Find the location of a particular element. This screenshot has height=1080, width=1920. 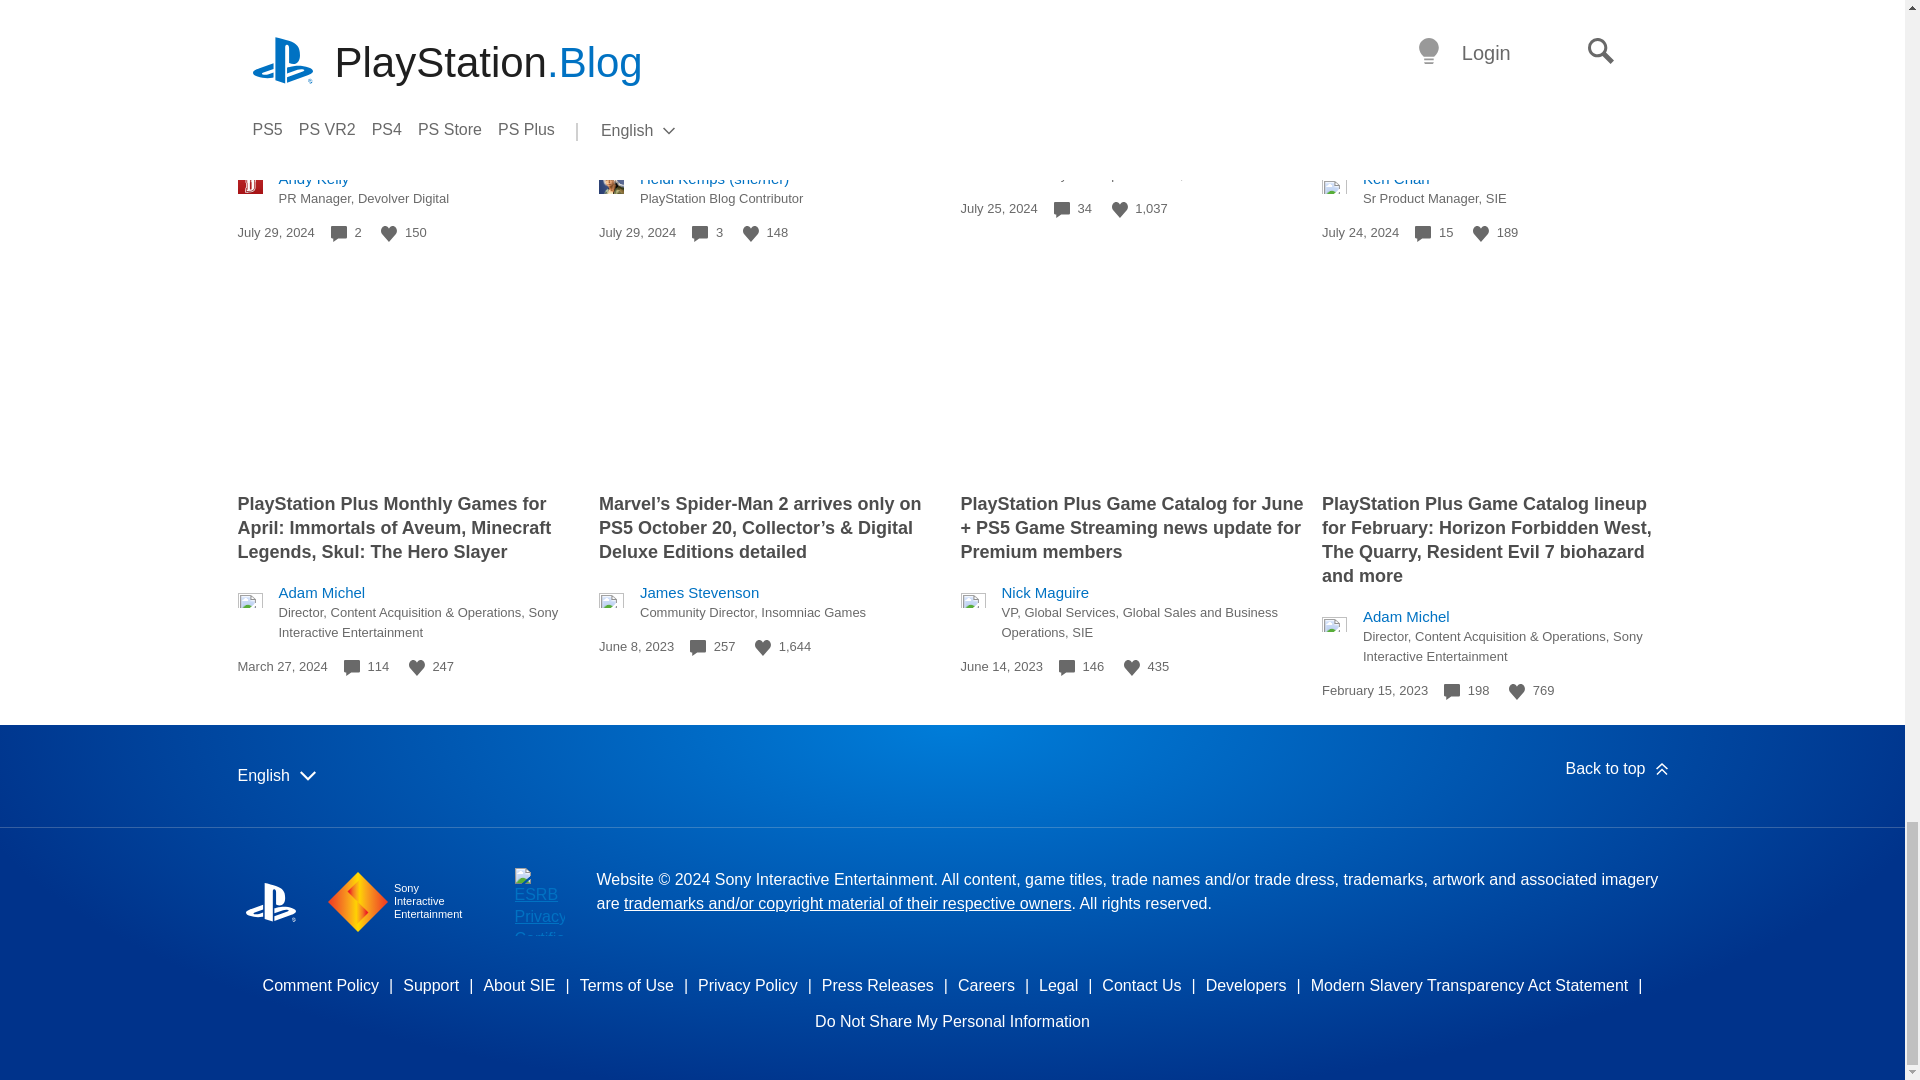

Like this is located at coordinates (388, 233).